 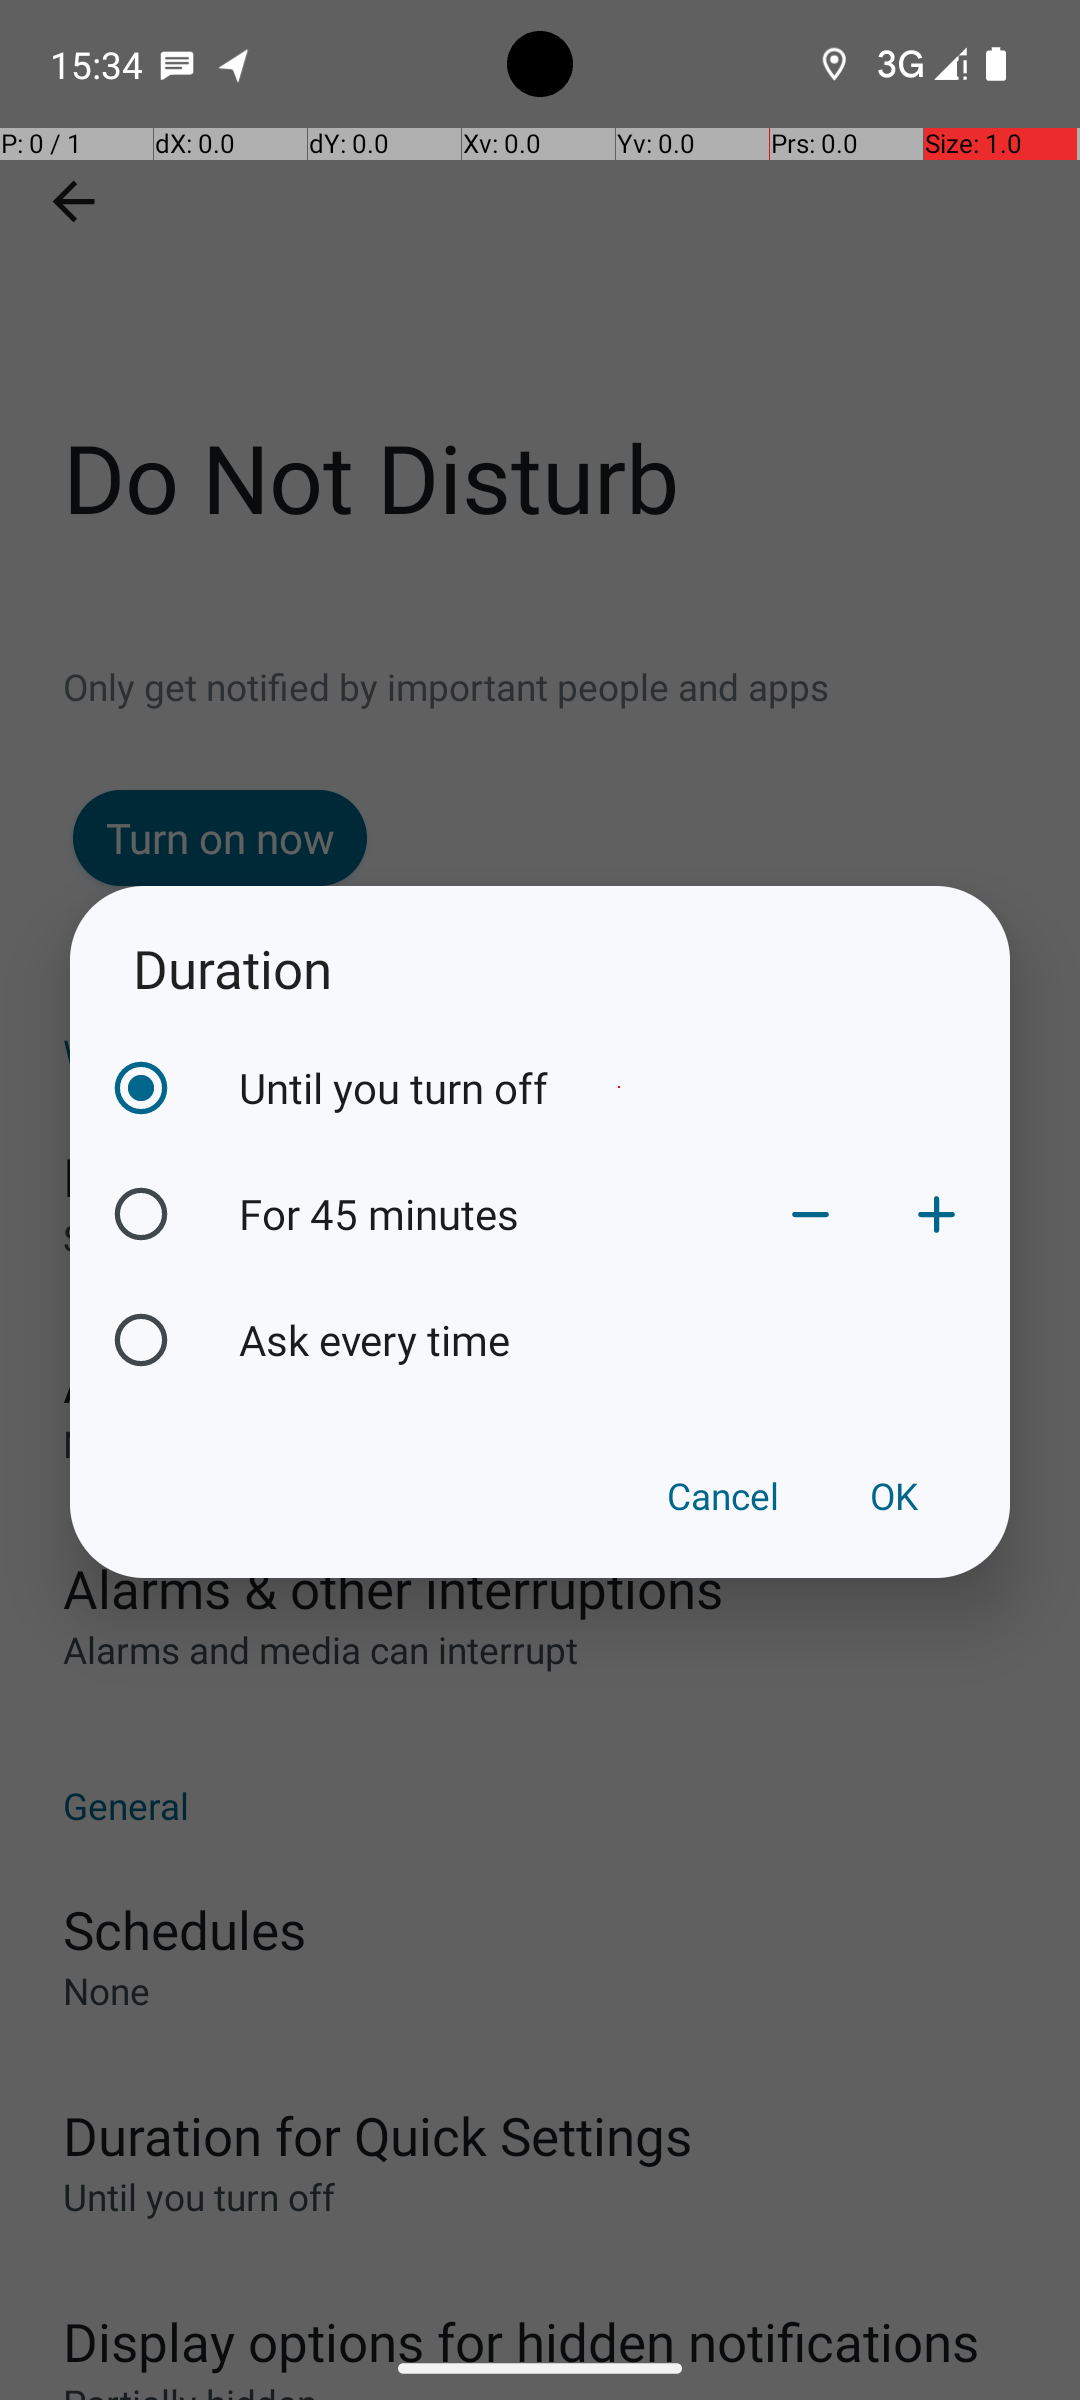 I want to click on Until you turn off, so click(x=619, y=1088).